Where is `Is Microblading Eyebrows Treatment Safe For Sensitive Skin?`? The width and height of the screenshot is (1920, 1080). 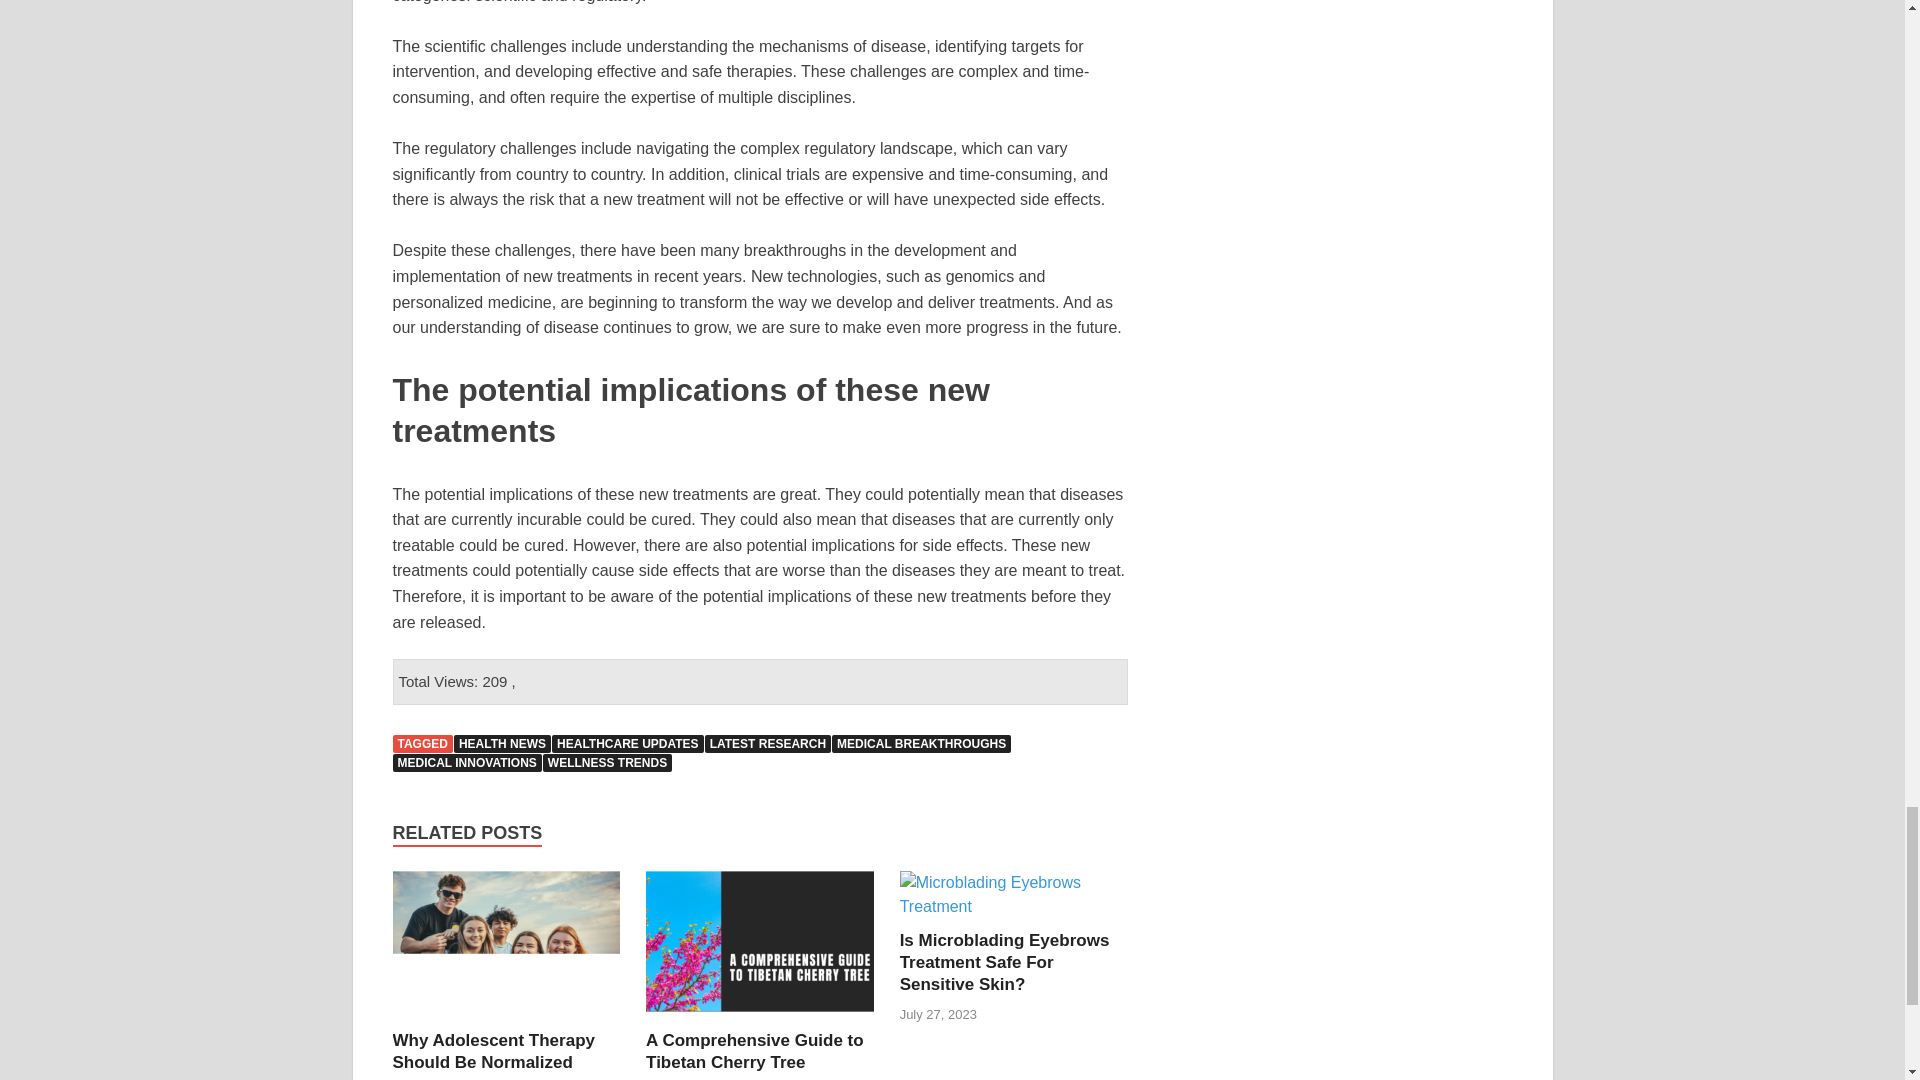 Is Microblading Eyebrows Treatment Safe For Sensitive Skin? is located at coordinates (1014, 906).